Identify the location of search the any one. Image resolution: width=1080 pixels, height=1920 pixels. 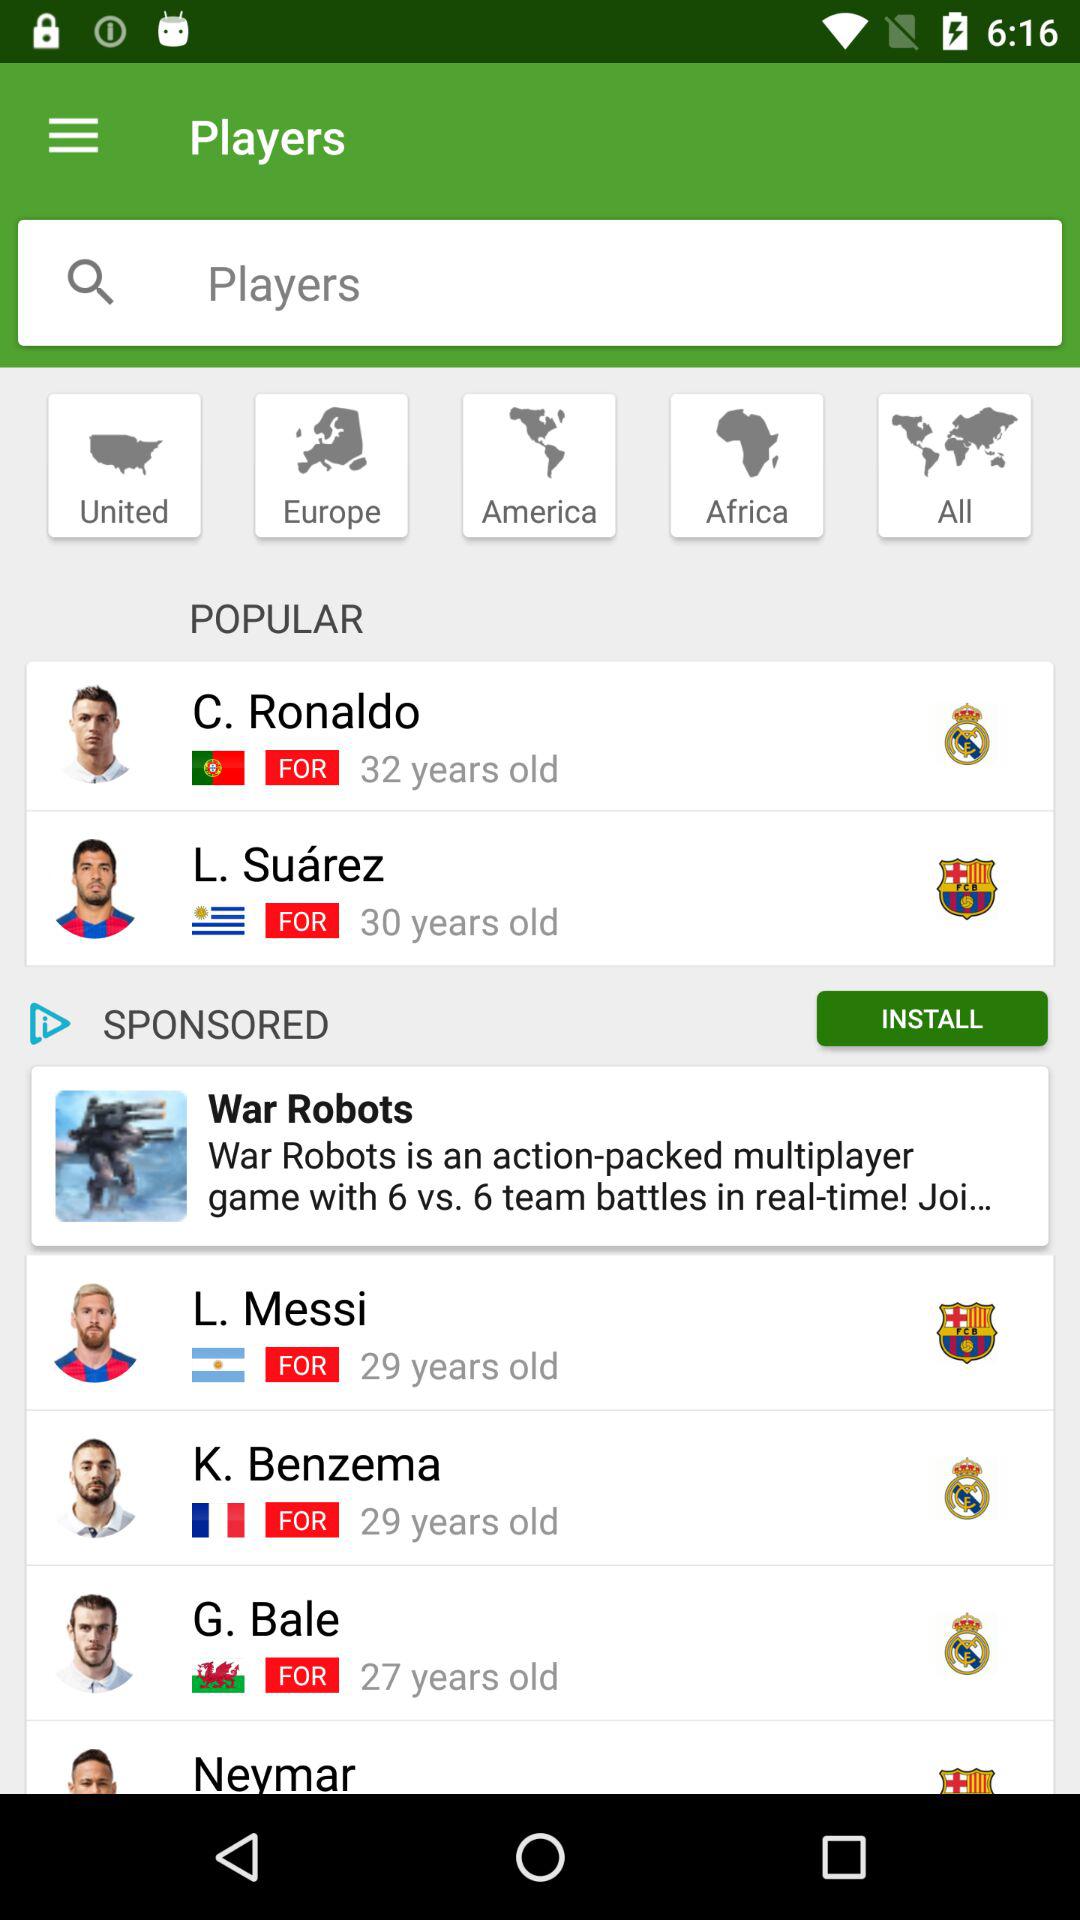
(91, 282).